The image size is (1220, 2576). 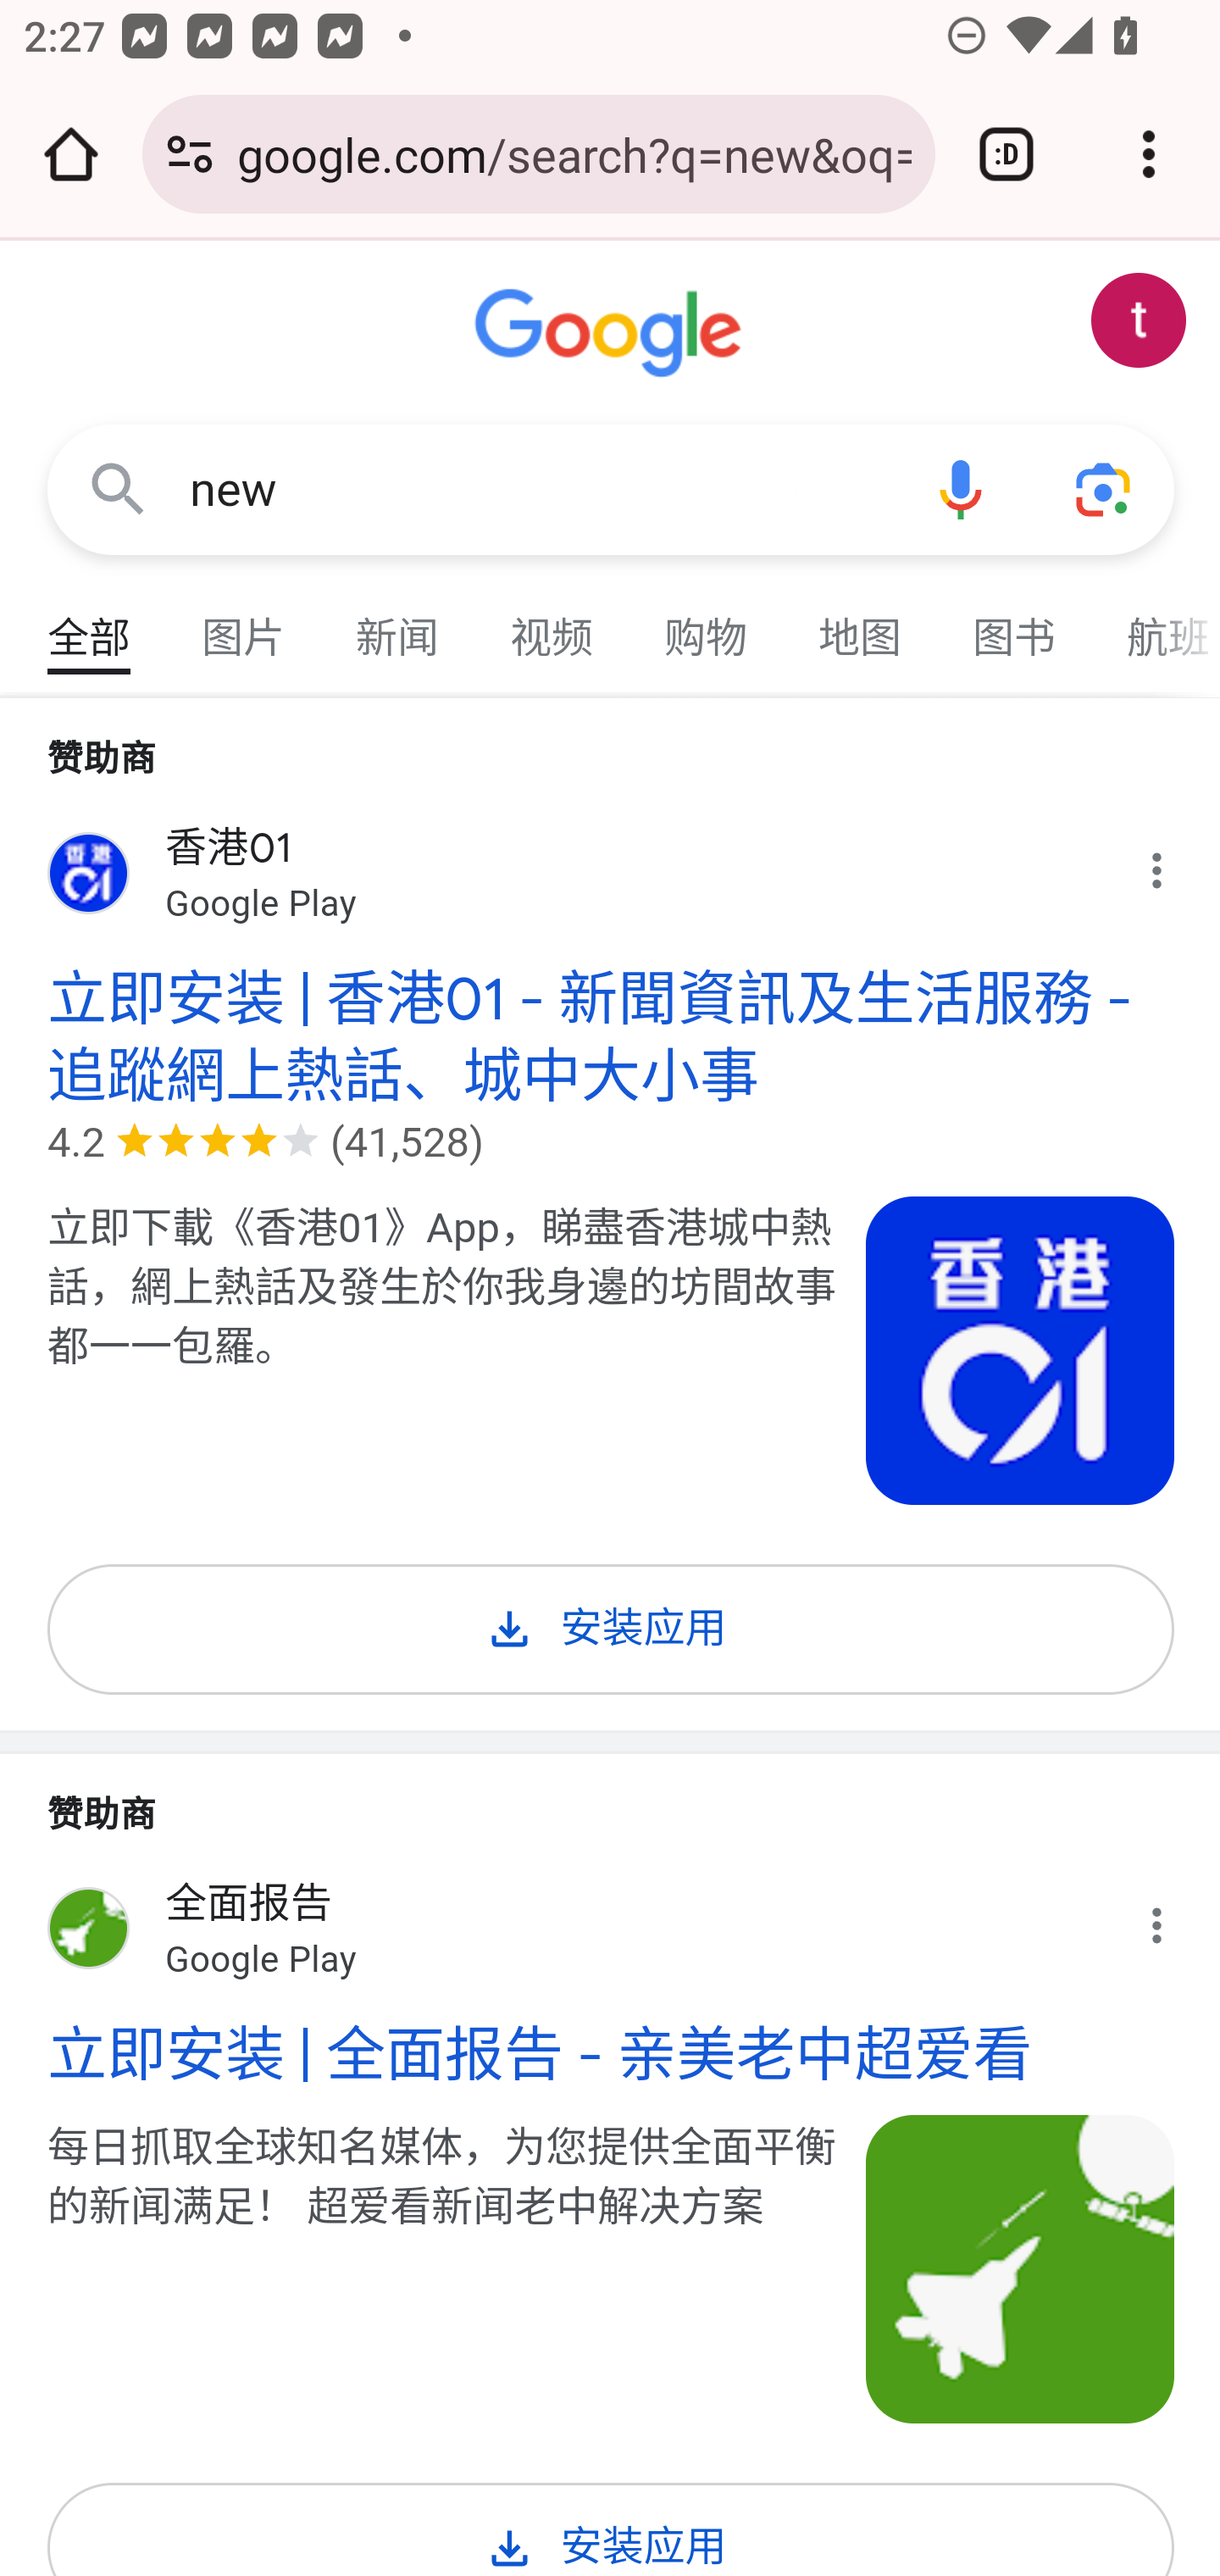 What do you see at coordinates (861, 622) in the screenshot?
I see `地图` at bounding box center [861, 622].